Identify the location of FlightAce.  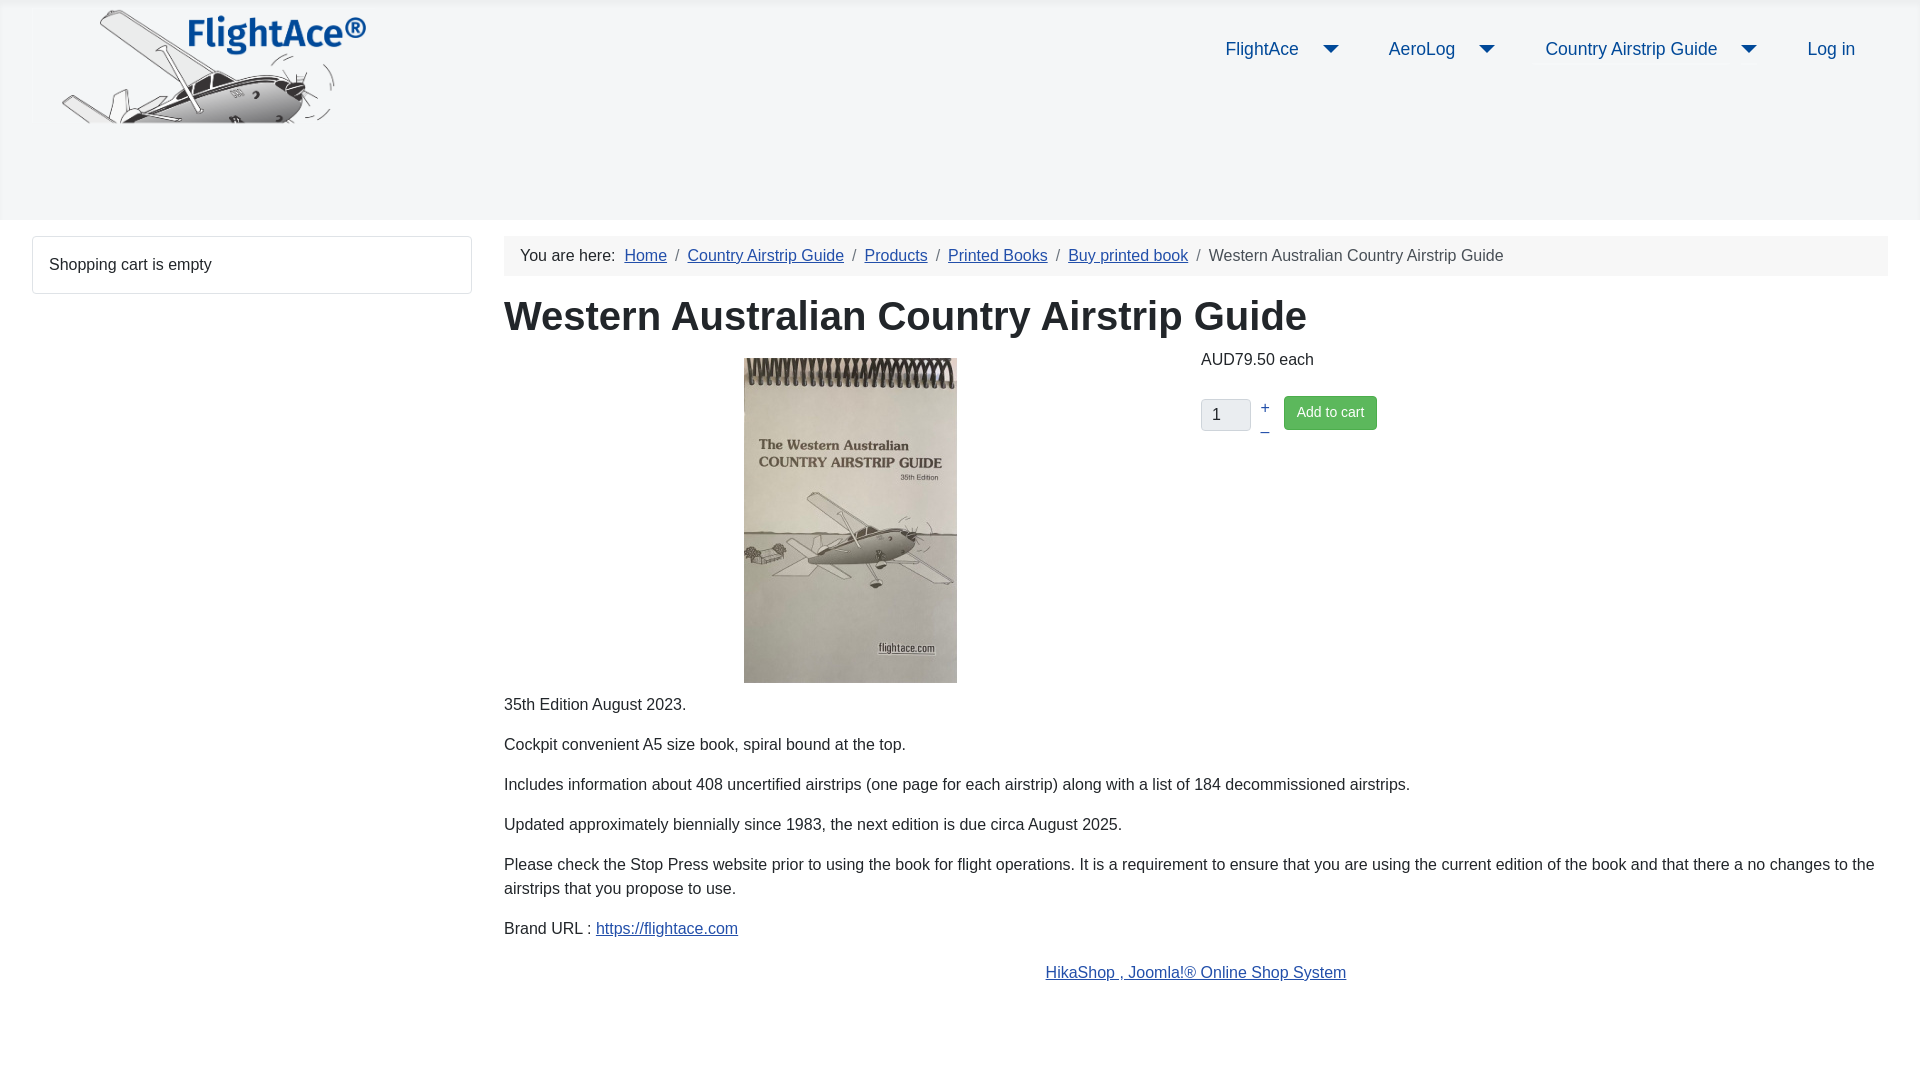
(1262, 48).